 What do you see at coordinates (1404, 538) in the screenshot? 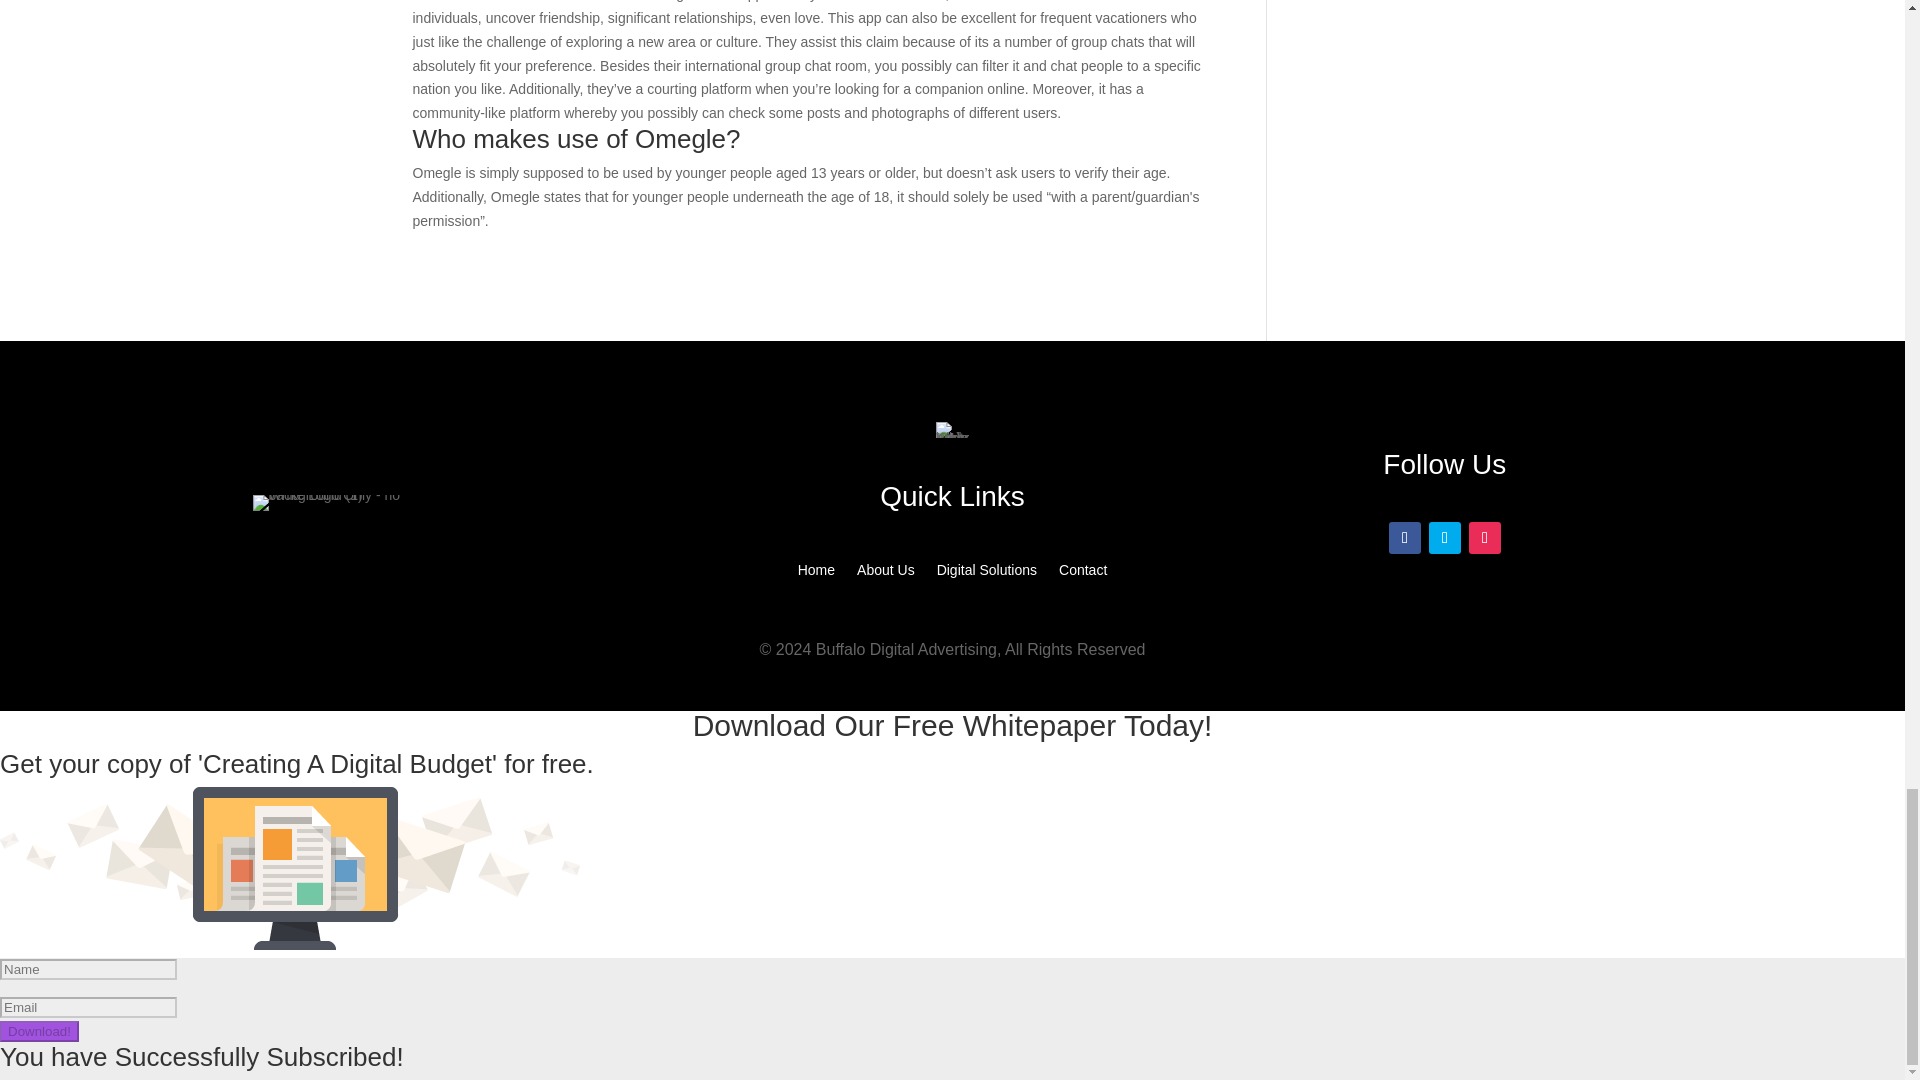
I see `Follow on Facebook` at bounding box center [1404, 538].